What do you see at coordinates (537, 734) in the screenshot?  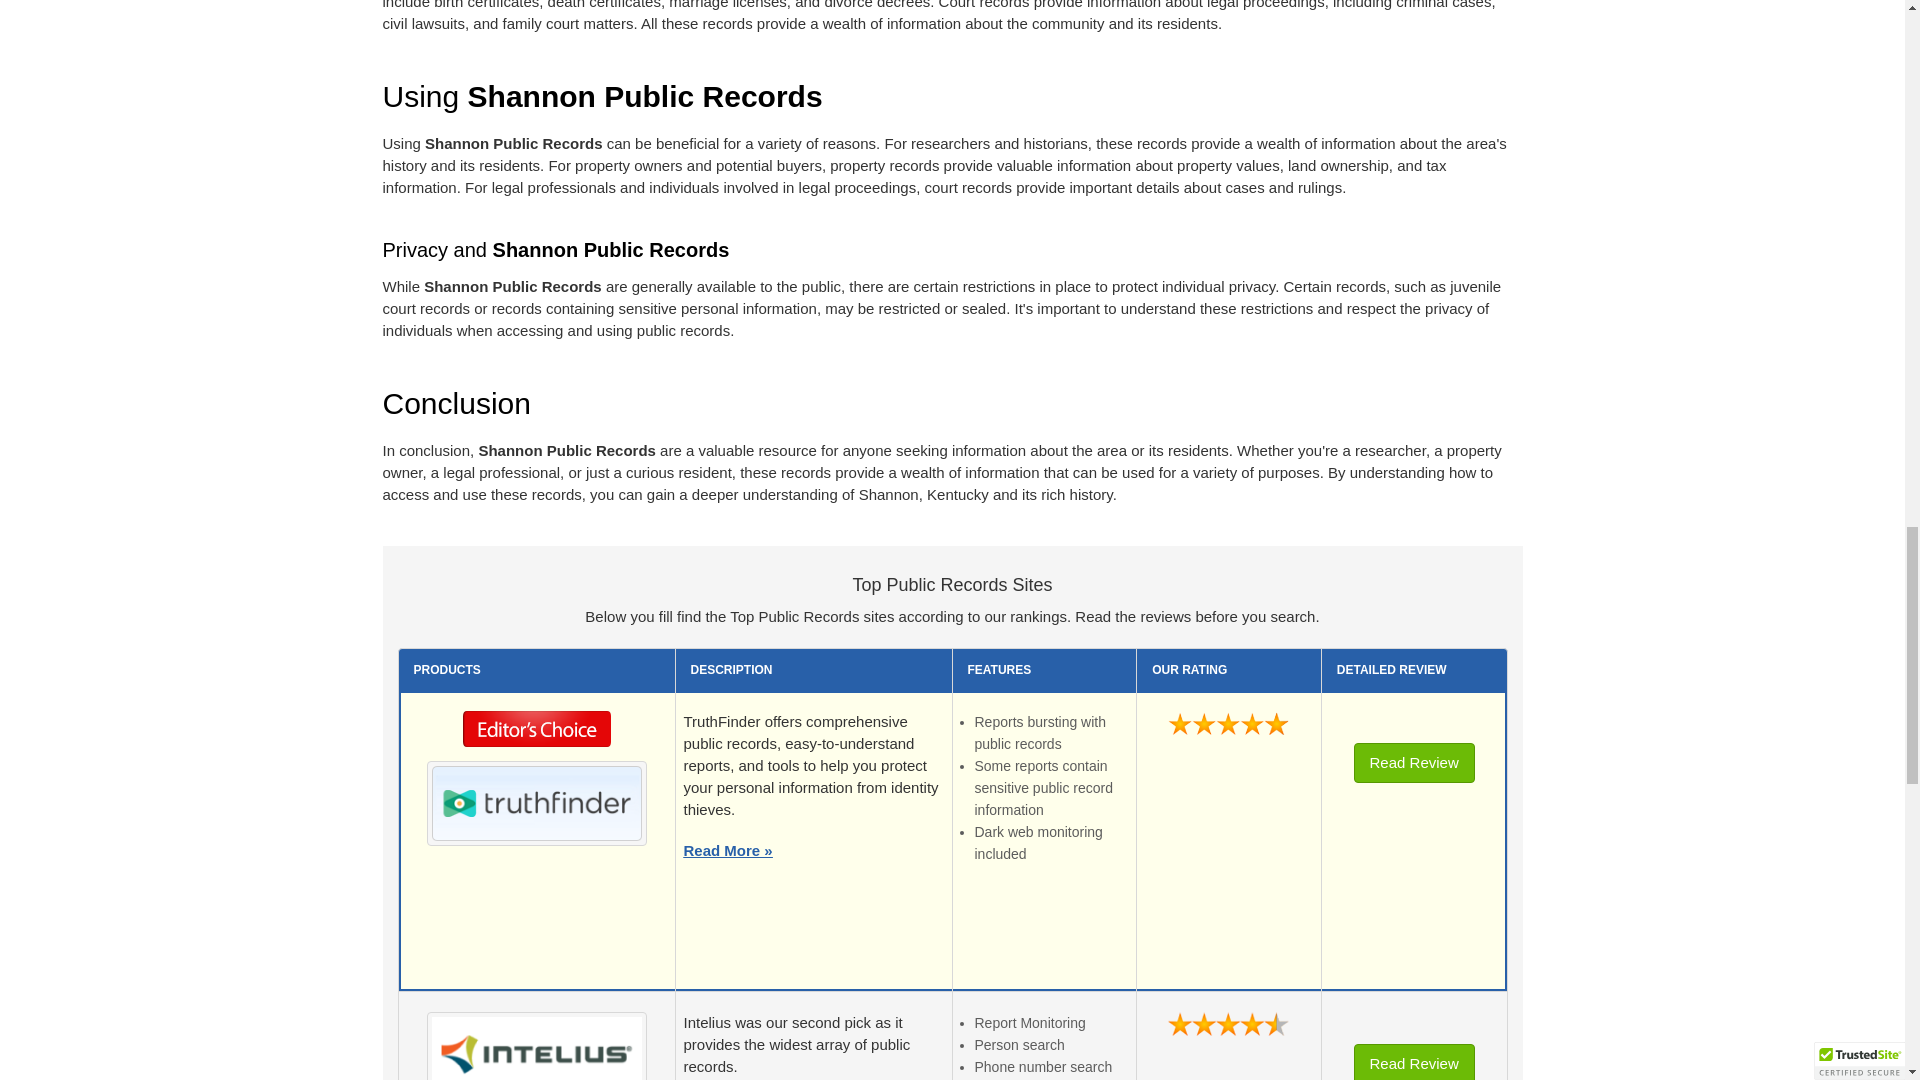 I see `Editors Choice` at bounding box center [537, 734].